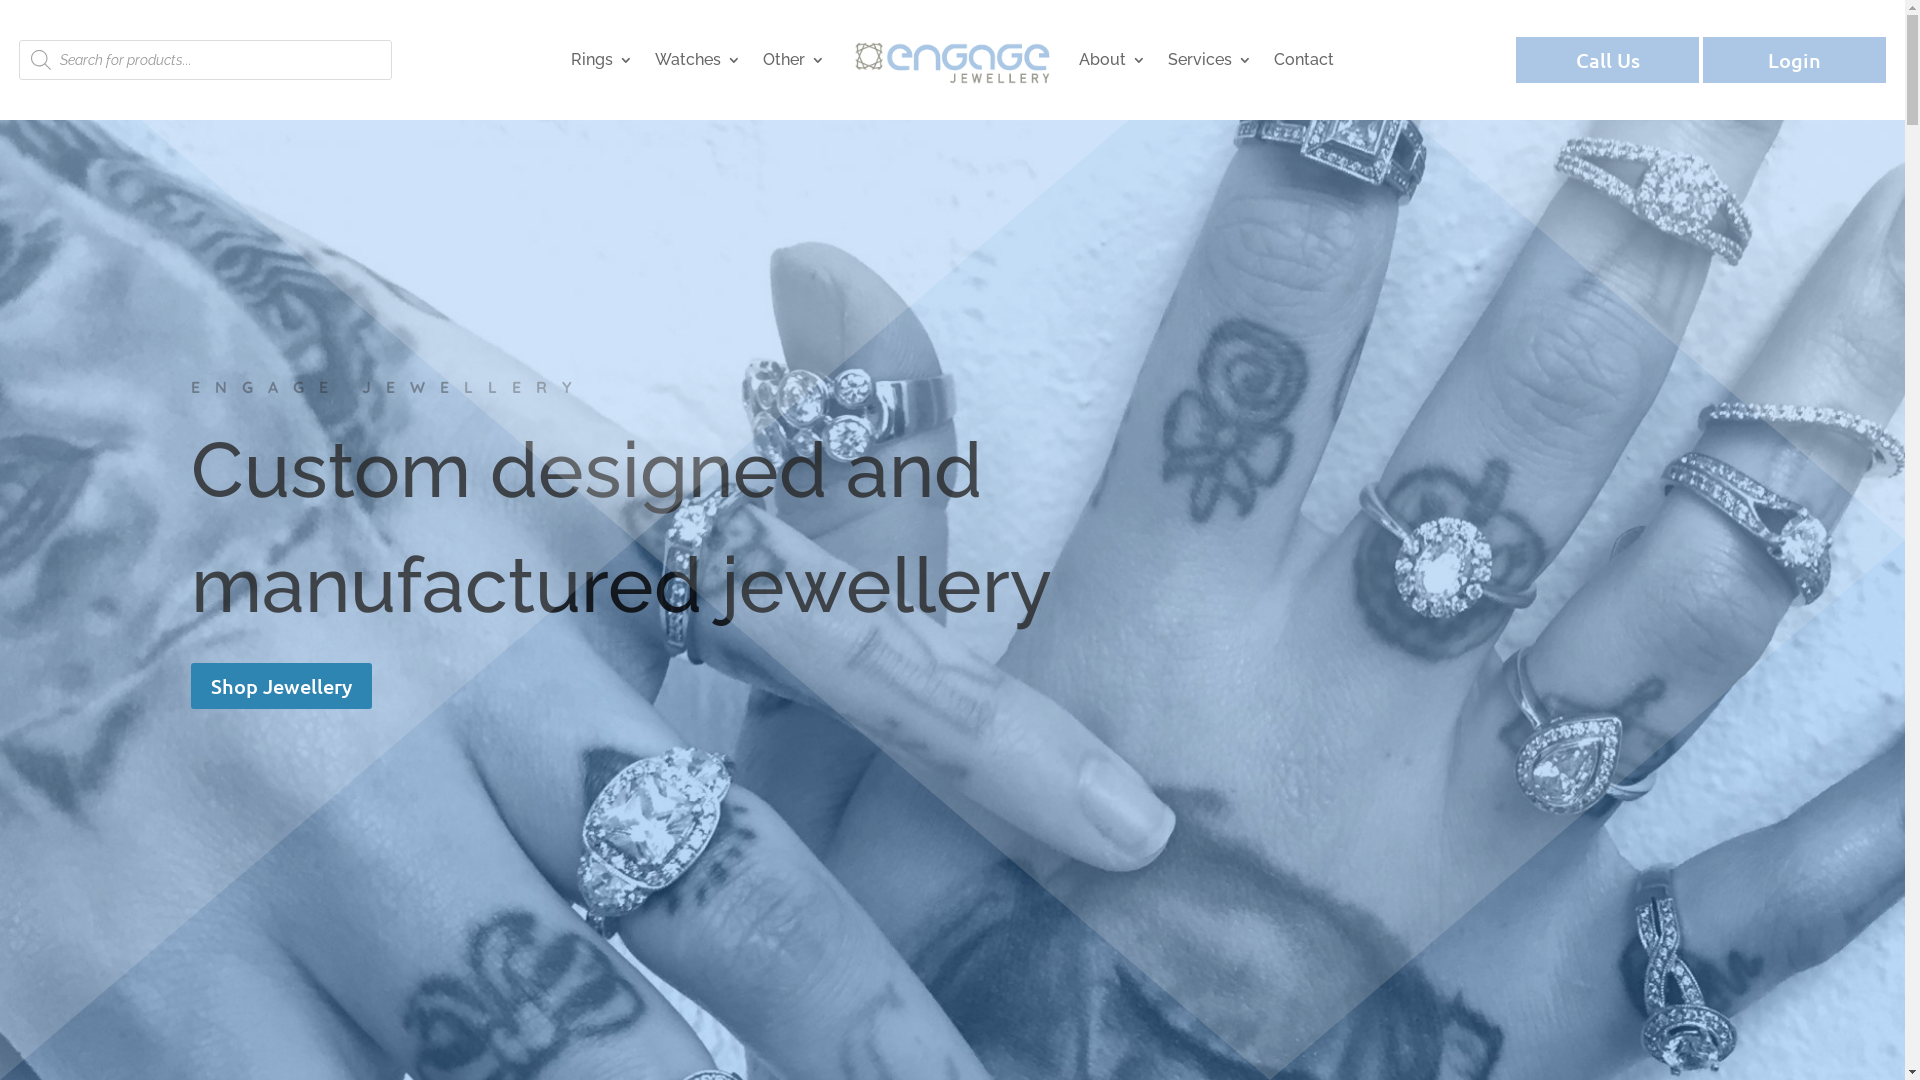 This screenshot has width=1920, height=1080. I want to click on Rings, so click(602, 60).